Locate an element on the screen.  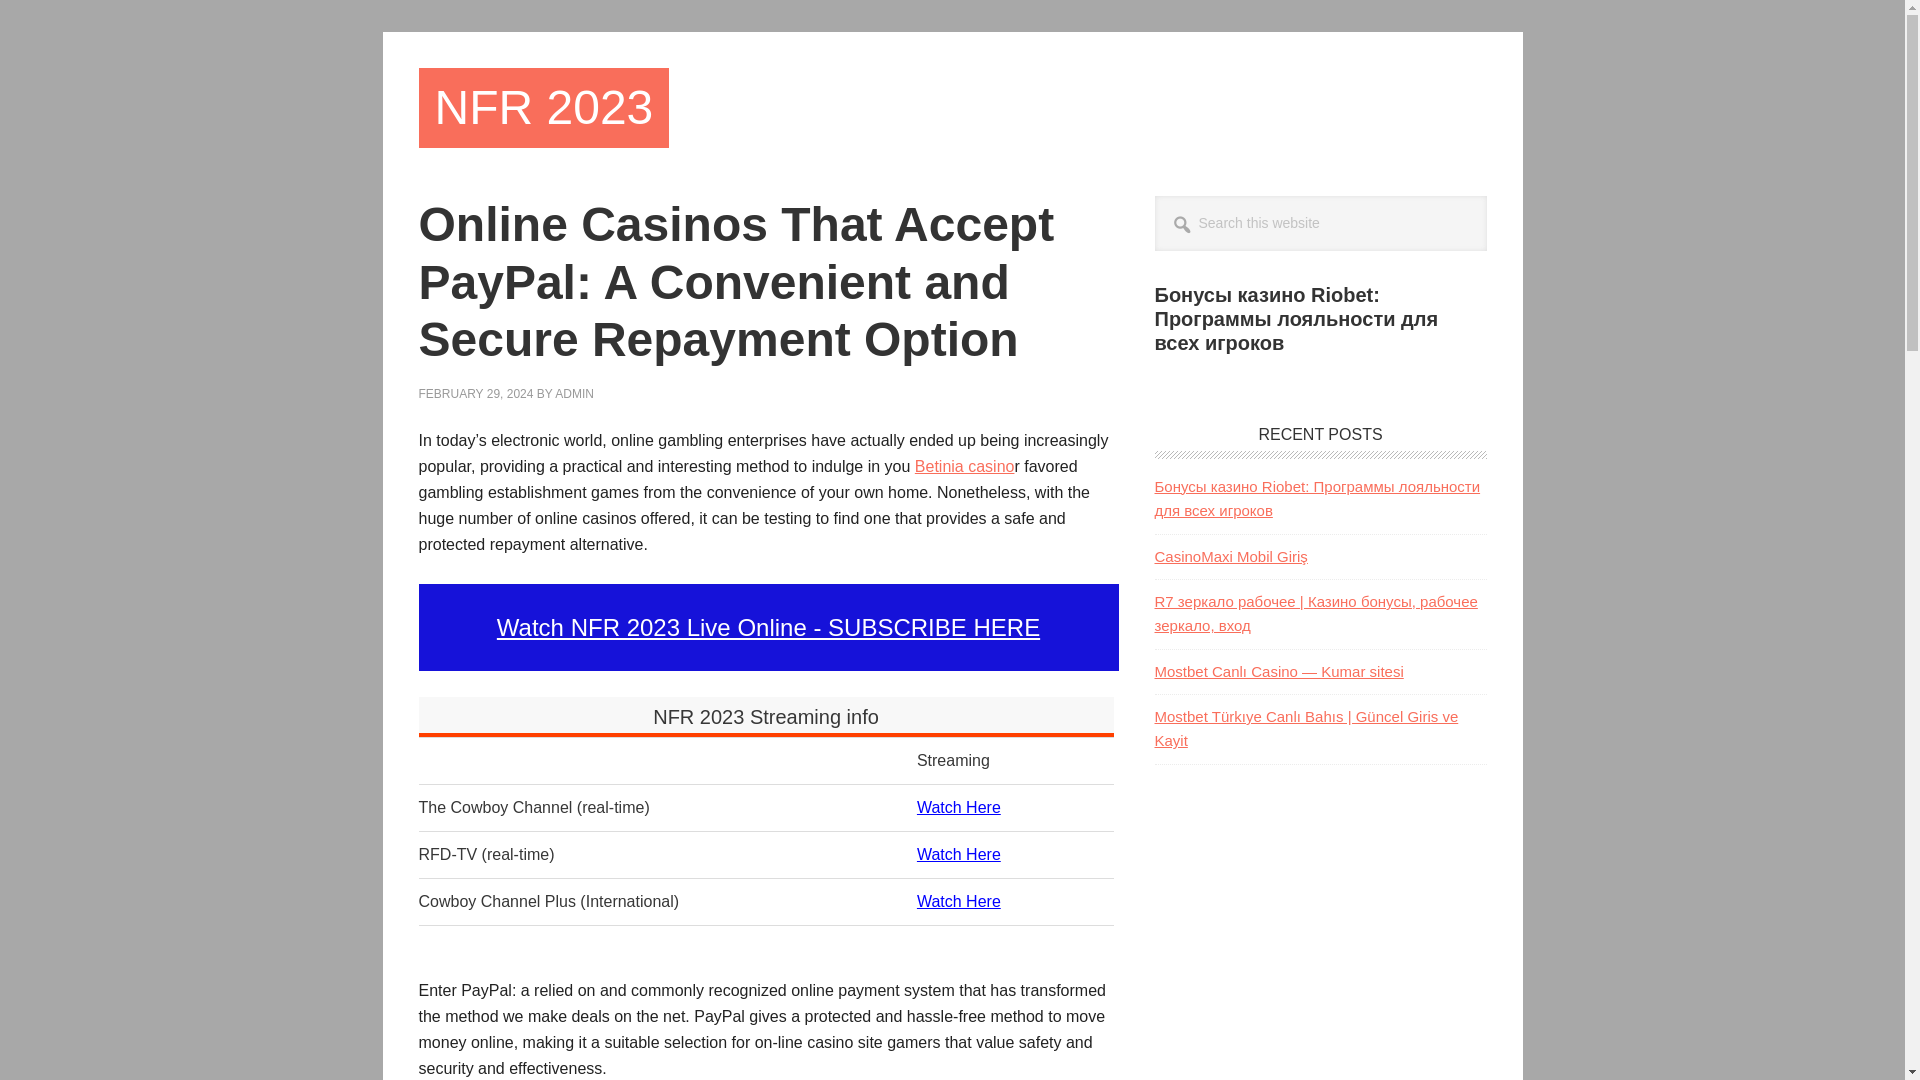
NFR 2023 is located at coordinates (543, 108).